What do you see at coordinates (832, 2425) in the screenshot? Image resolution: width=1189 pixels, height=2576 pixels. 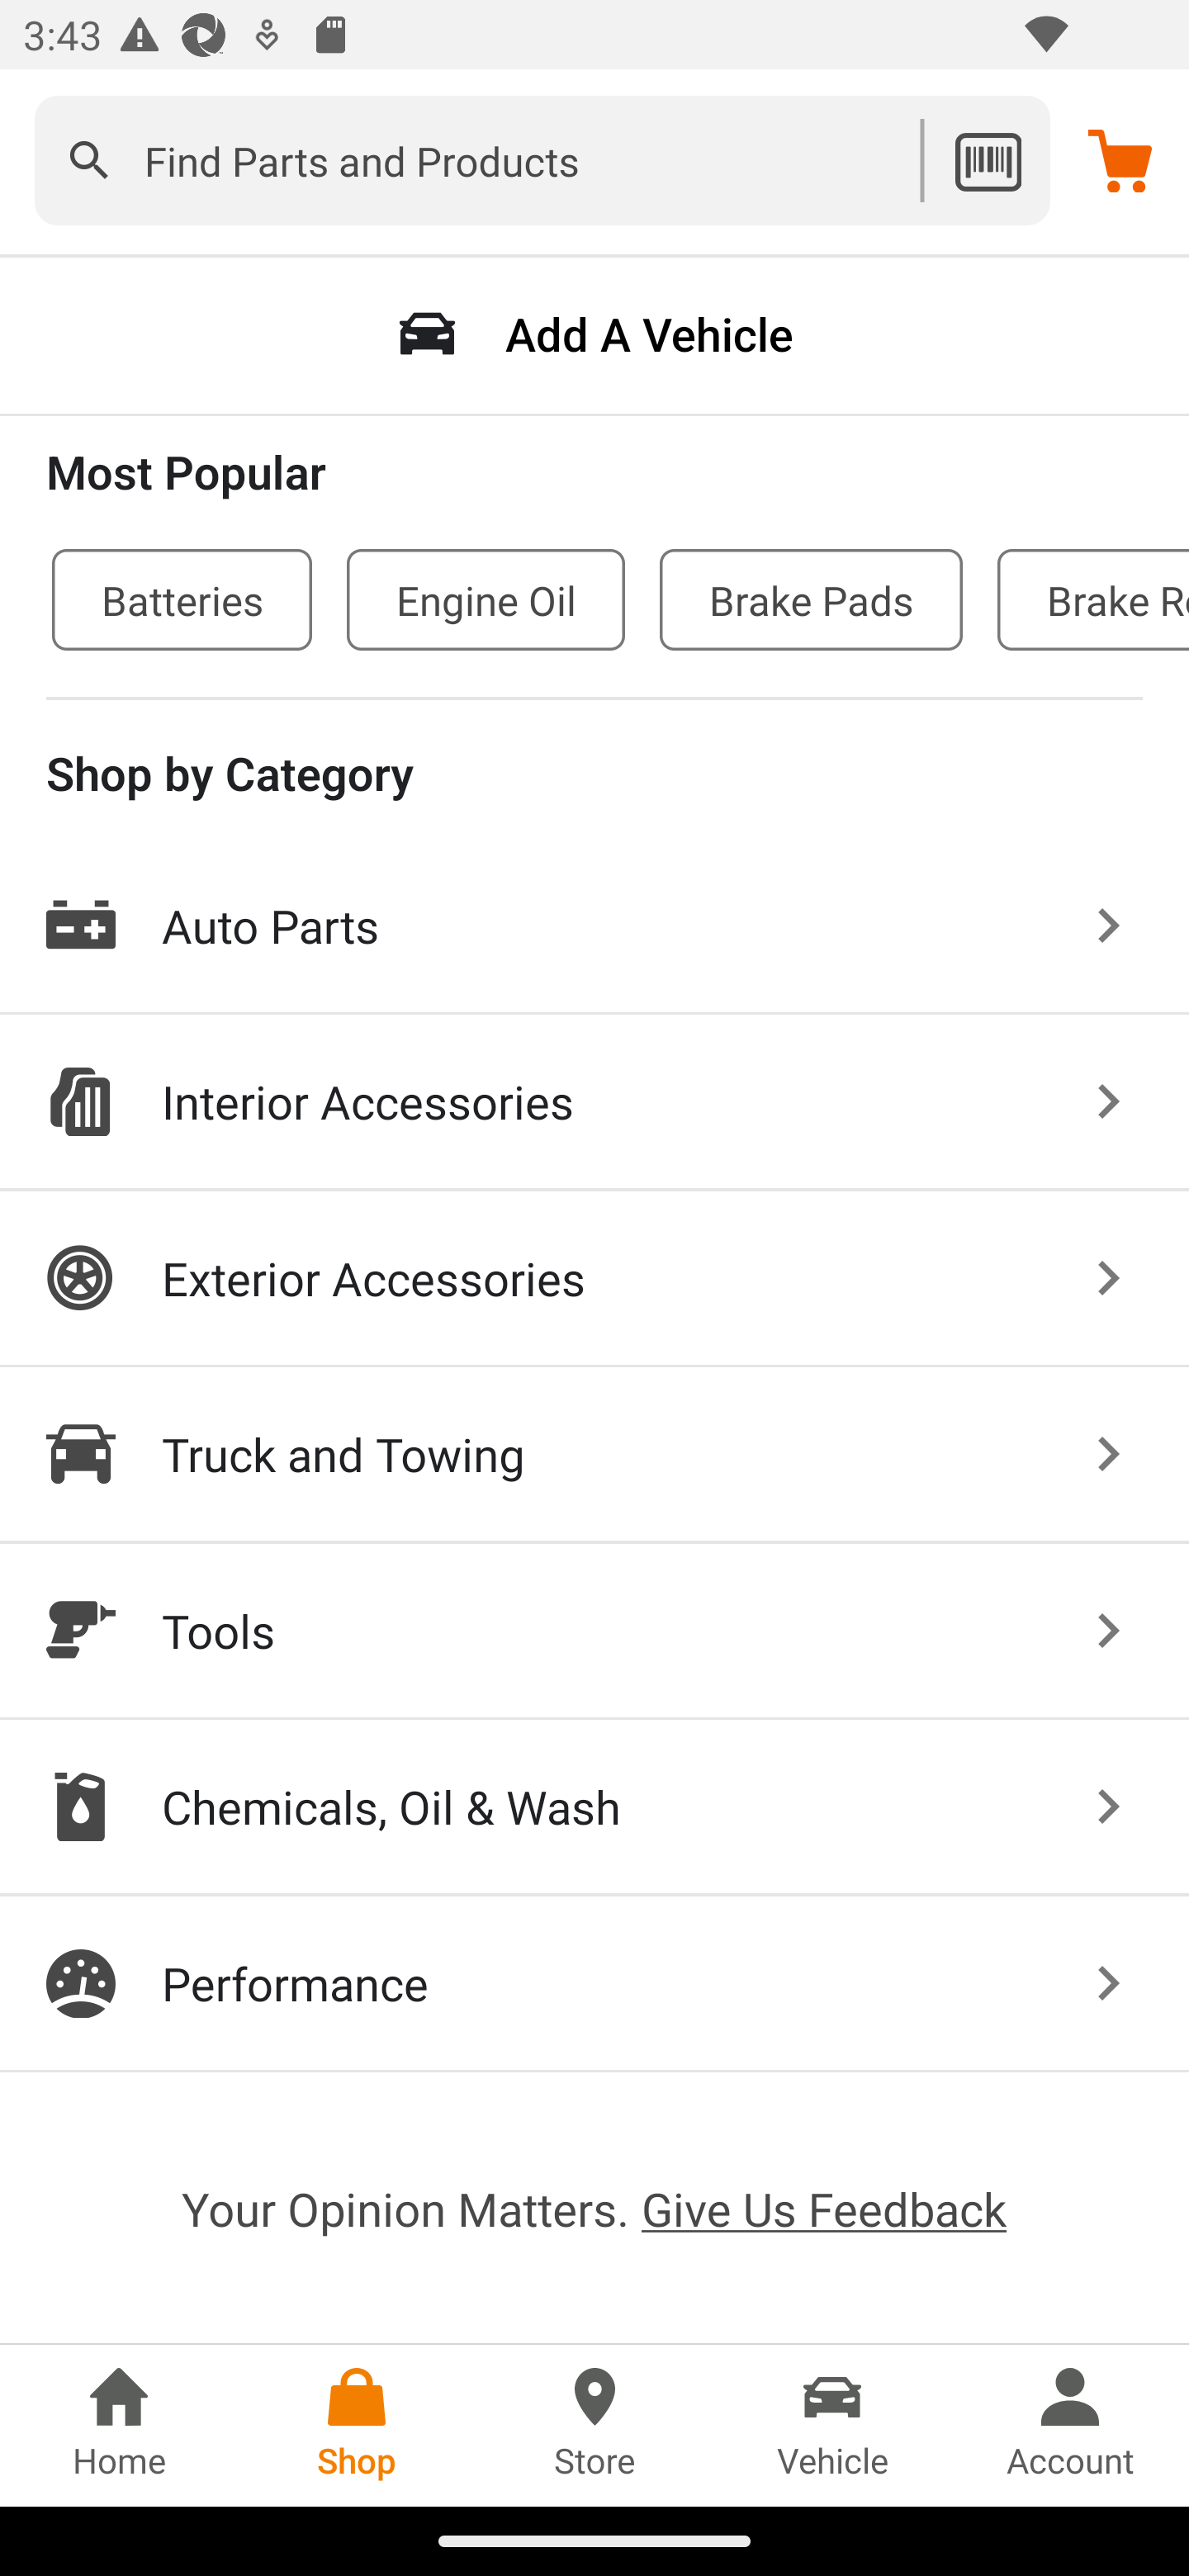 I see `Vehicle` at bounding box center [832, 2425].